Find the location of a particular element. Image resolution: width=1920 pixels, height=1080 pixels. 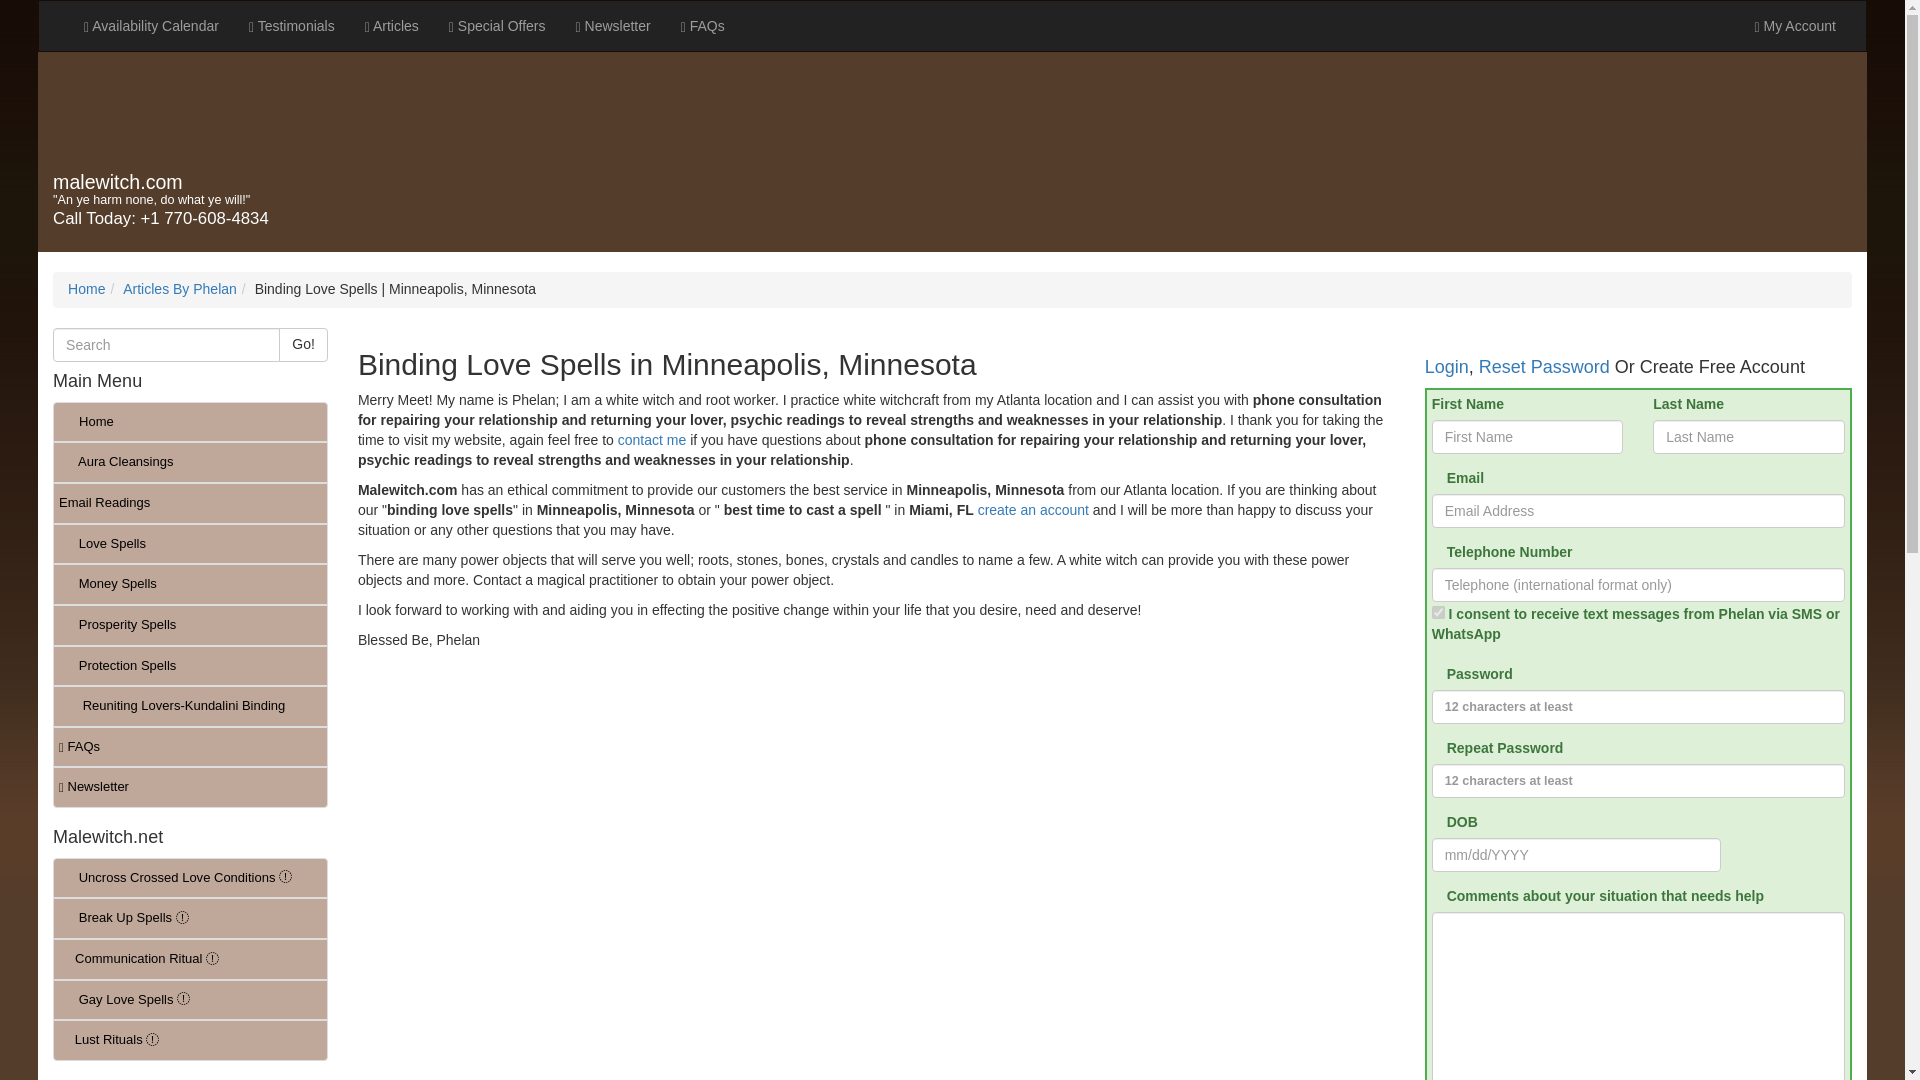

My Account is located at coordinates (1794, 26).